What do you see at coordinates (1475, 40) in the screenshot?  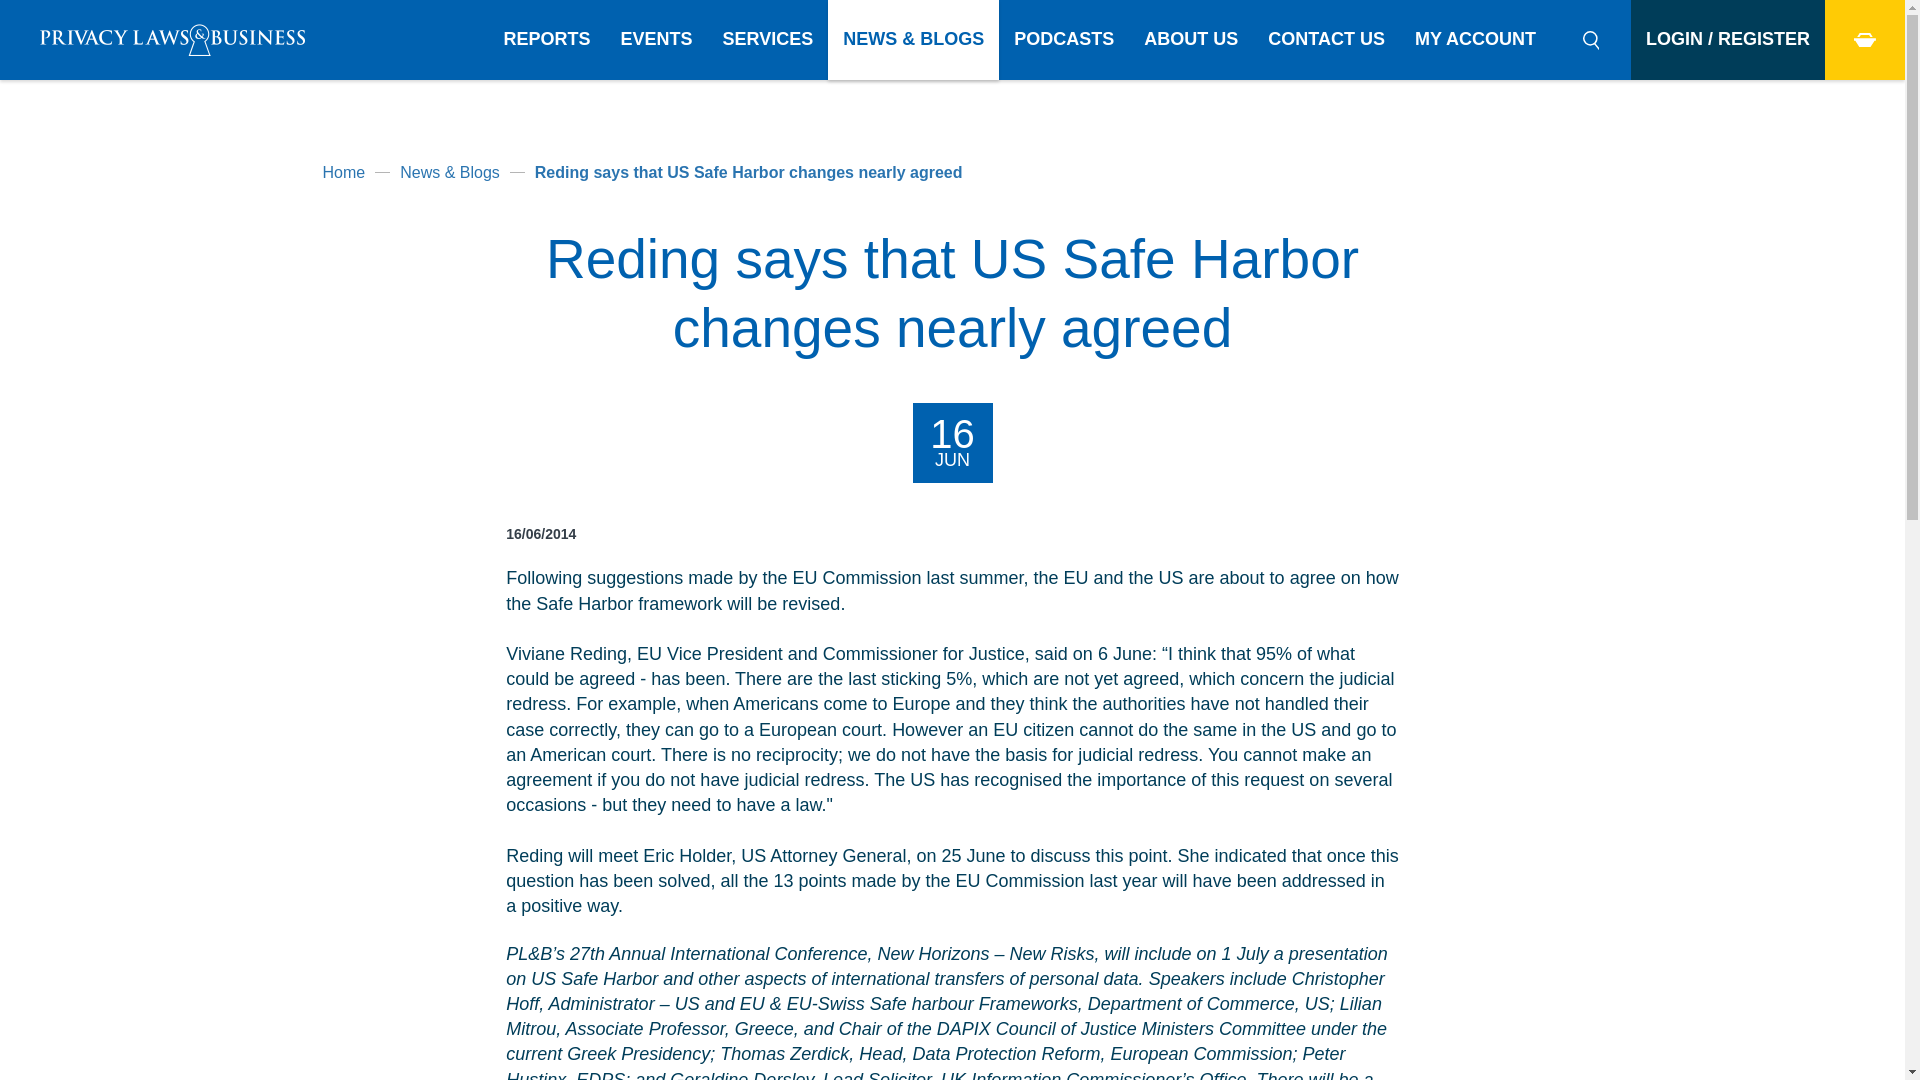 I see `MY ACCOUNT` at bounding box center [1475, 40].